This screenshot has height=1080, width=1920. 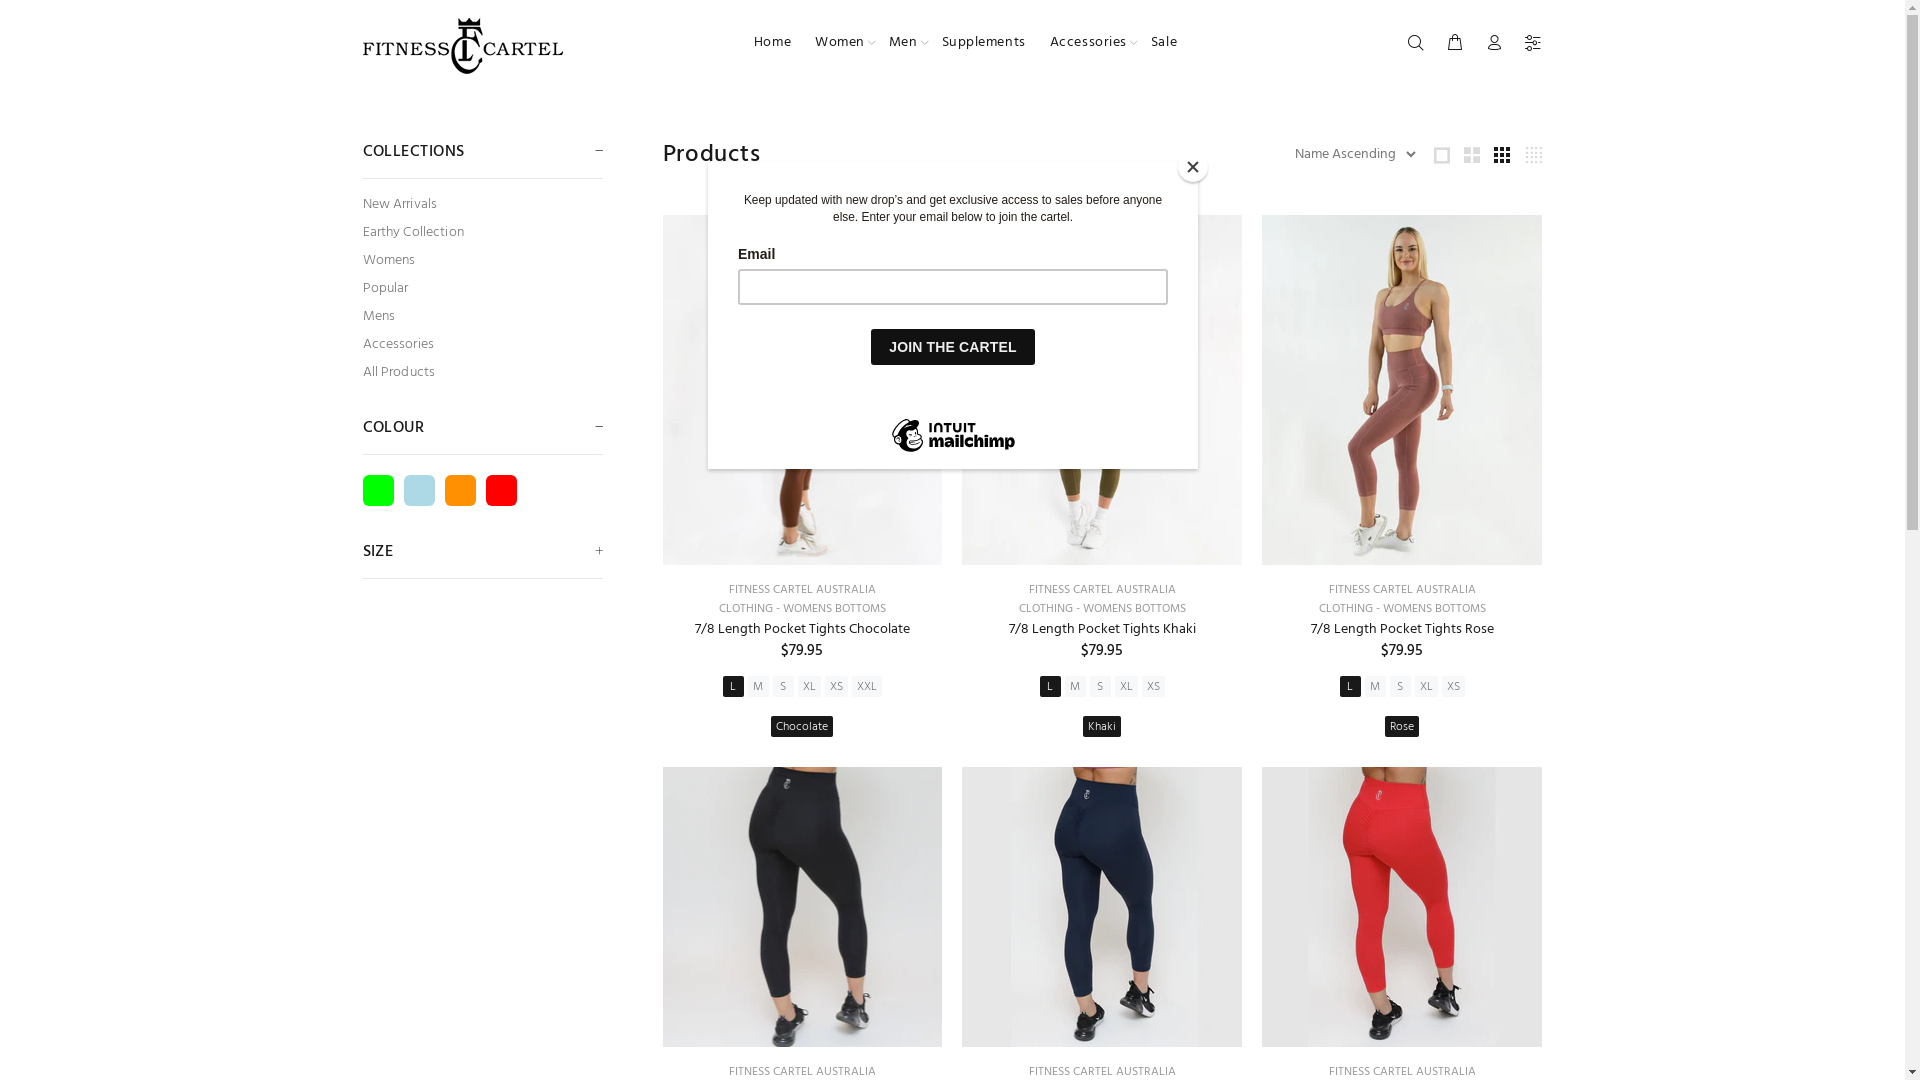 What do you see at coordinates (482, 289) in the screenshot?
I see `Popular` at bounding box center [482, 289].